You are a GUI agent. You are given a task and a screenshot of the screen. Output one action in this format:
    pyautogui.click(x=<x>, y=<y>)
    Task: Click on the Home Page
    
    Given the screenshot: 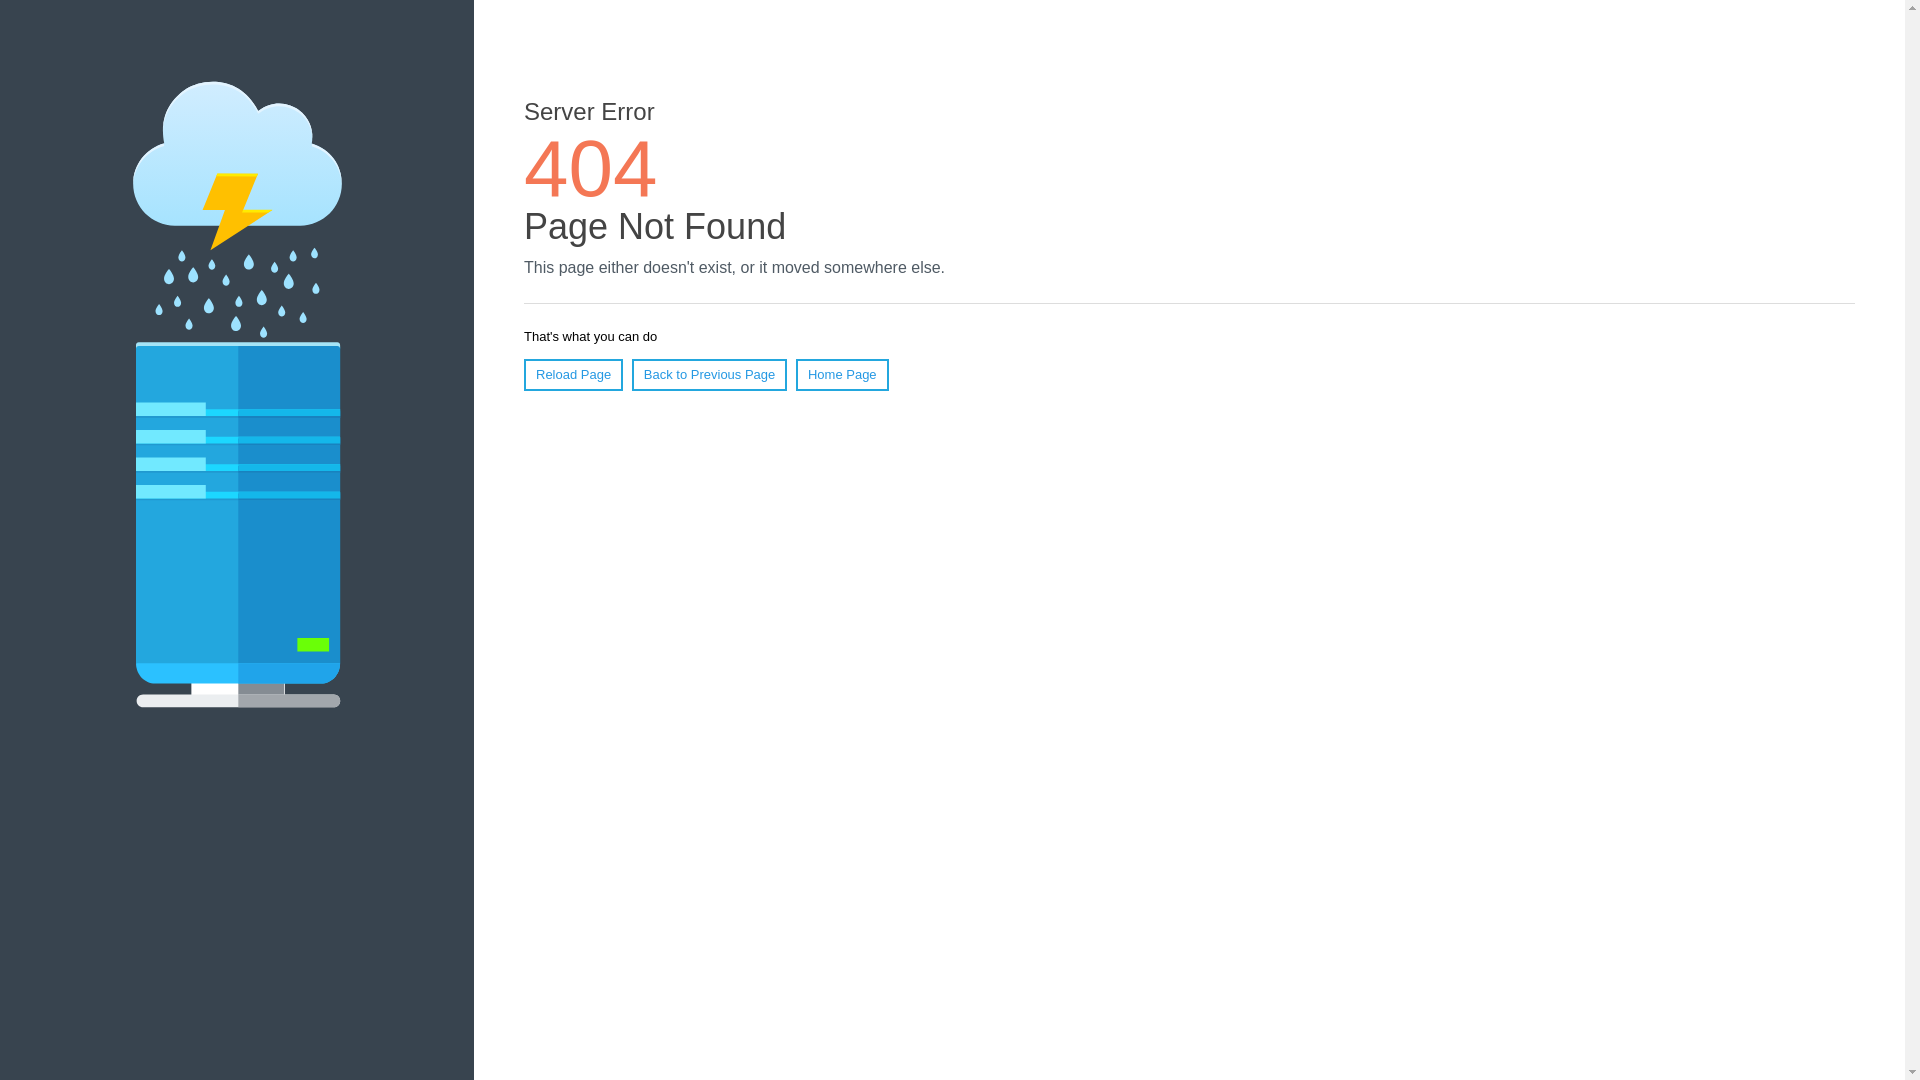 What is the action you would take?
    pyautogui.click(x=842, y=375)
    